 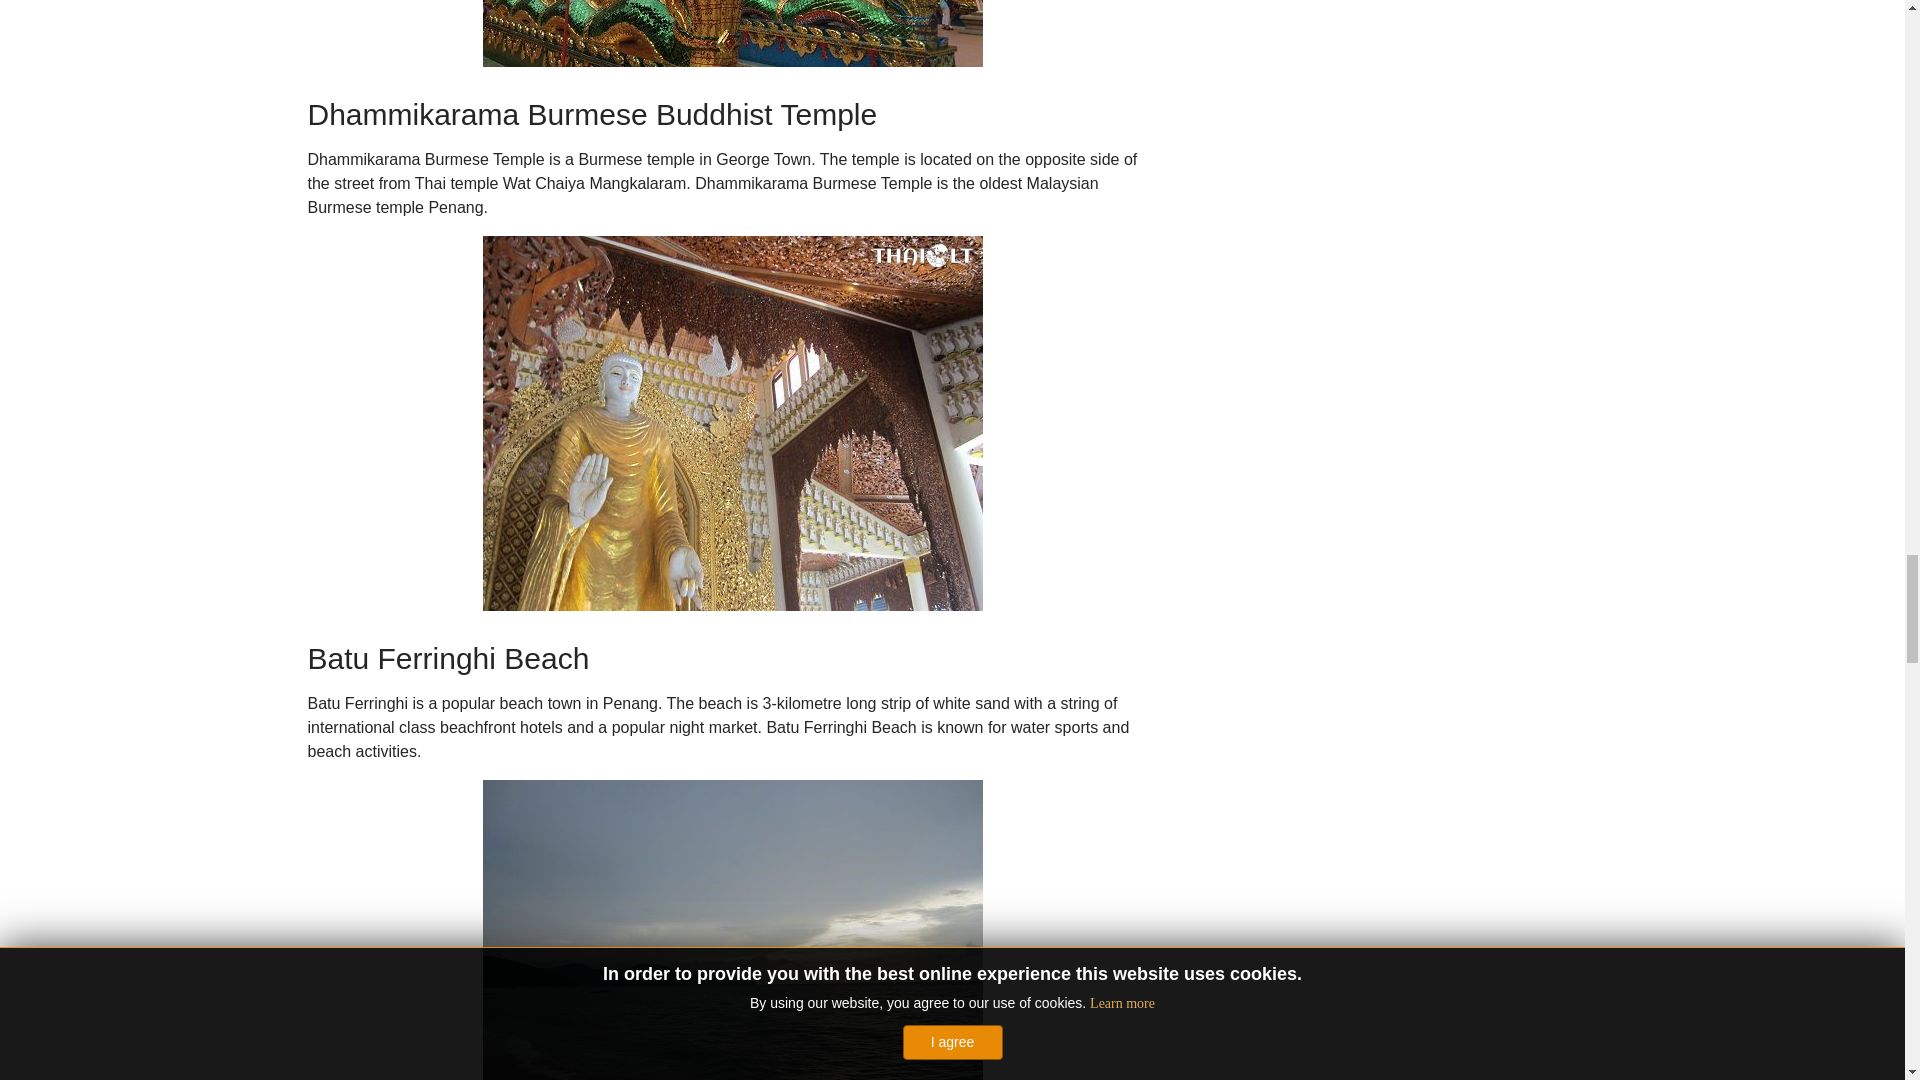 I want to click on Batu Ferringhi Beach, so click(x=731, y=930).